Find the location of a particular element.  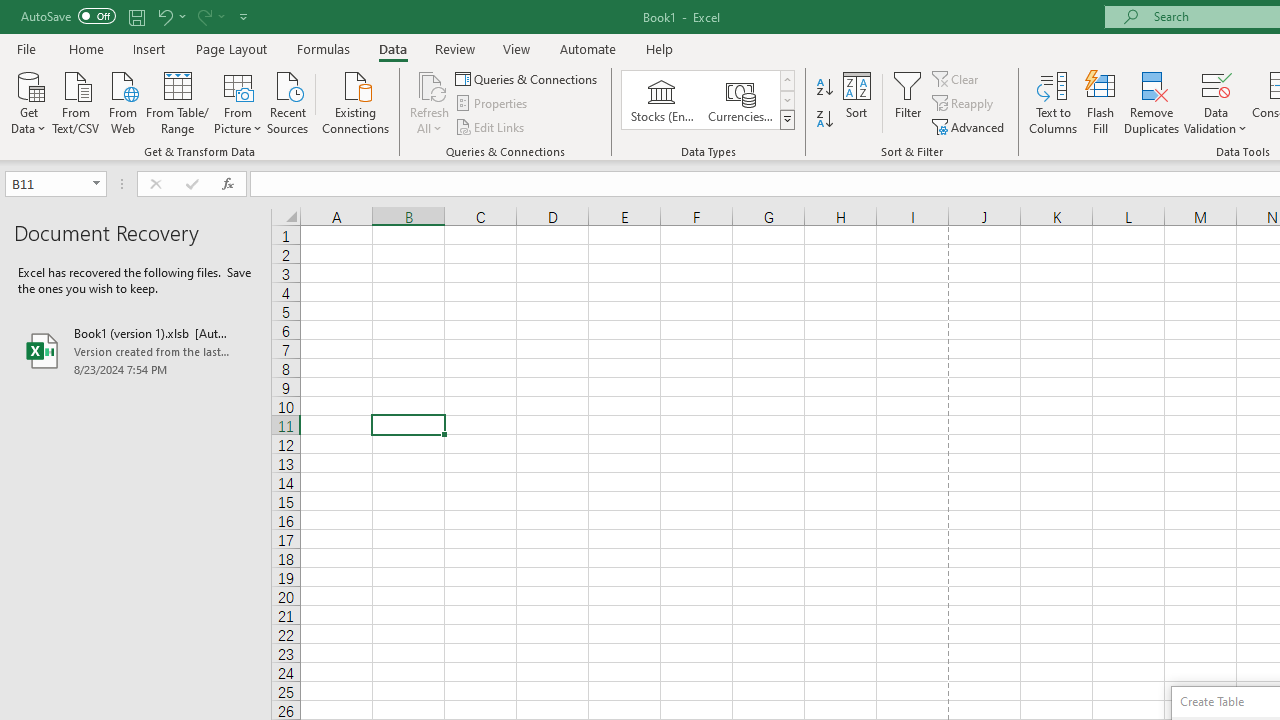

Reapply is located at coordinates (964, 104).